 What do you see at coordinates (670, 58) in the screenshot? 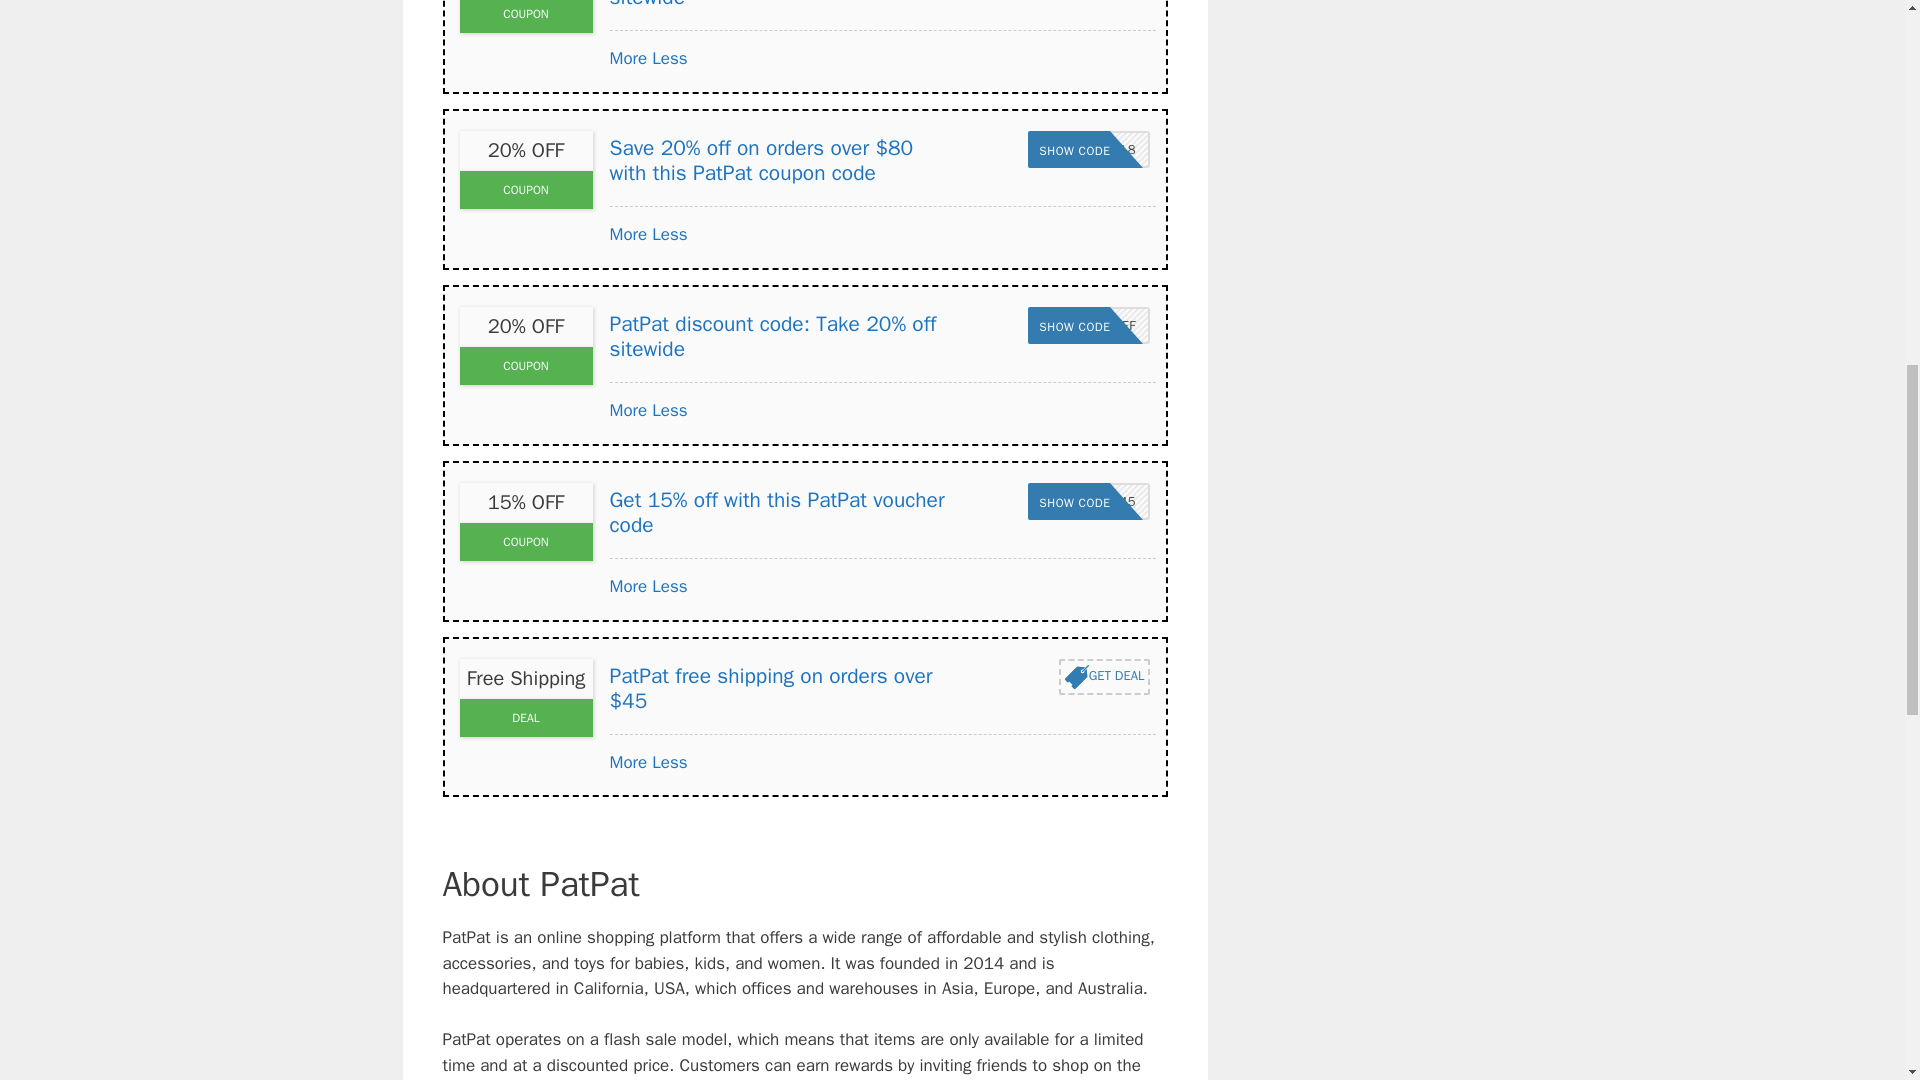
I see `Click Here to Show Code` at bounding box center [670, 58].